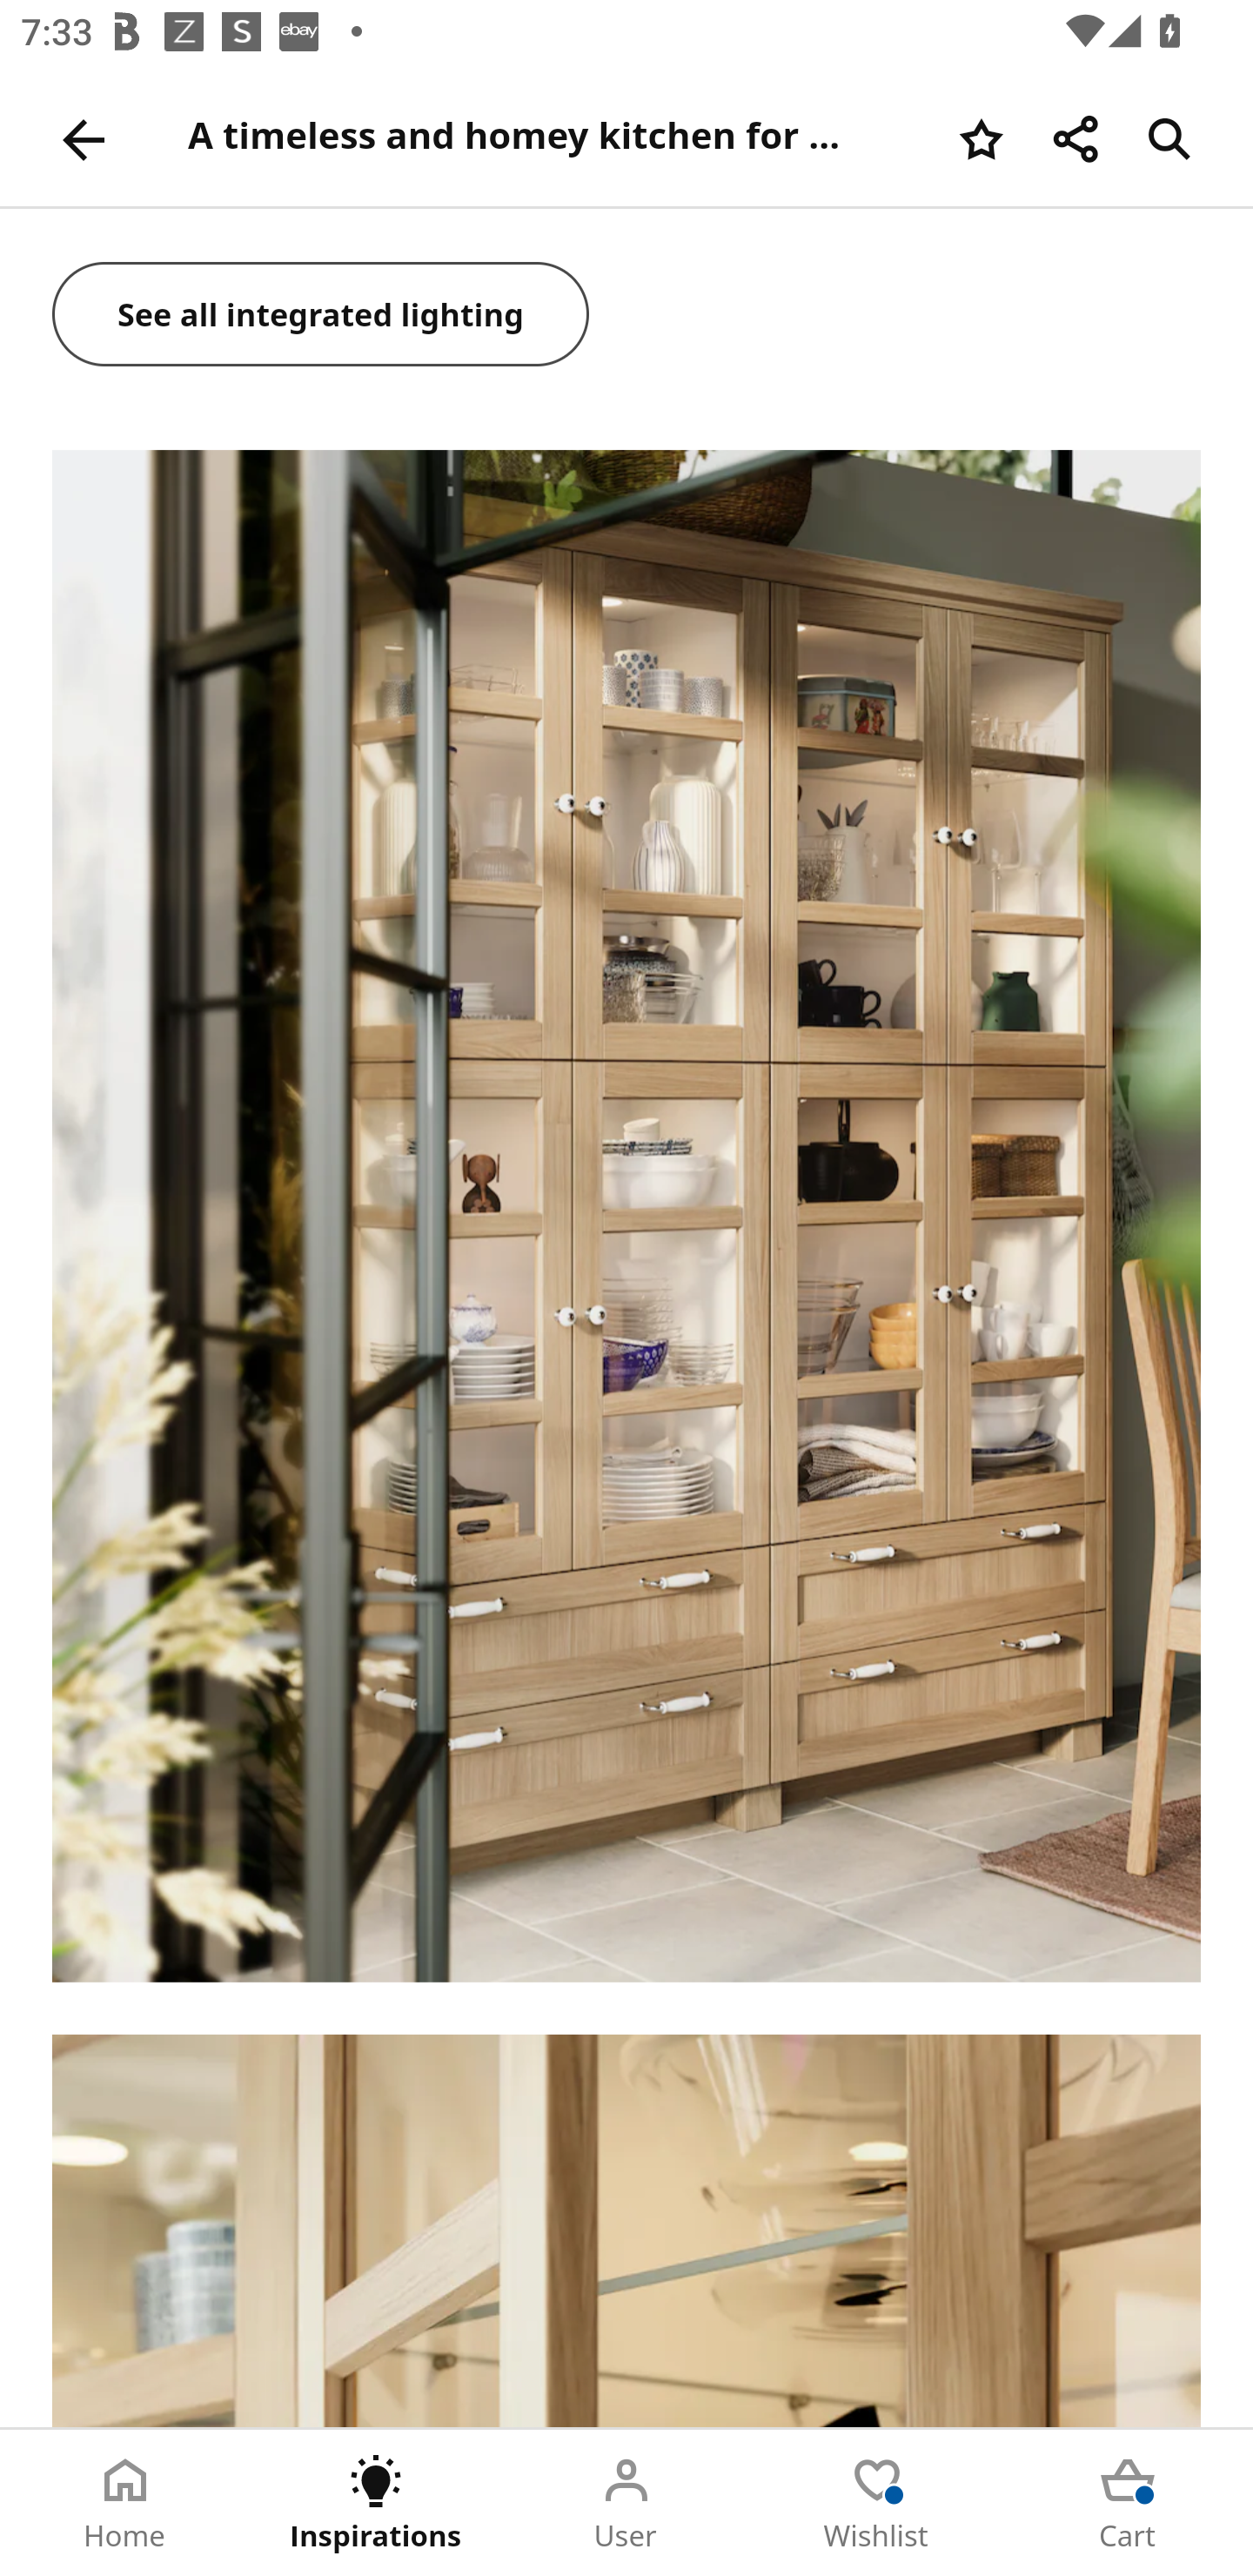 The width and height of the screenshot is (1253, 2576). What do you see at coordinates (877, 2503) in the screenshot?
I see `Wishlist
Tab 4 of 5` at bounding box center [877, 2503].